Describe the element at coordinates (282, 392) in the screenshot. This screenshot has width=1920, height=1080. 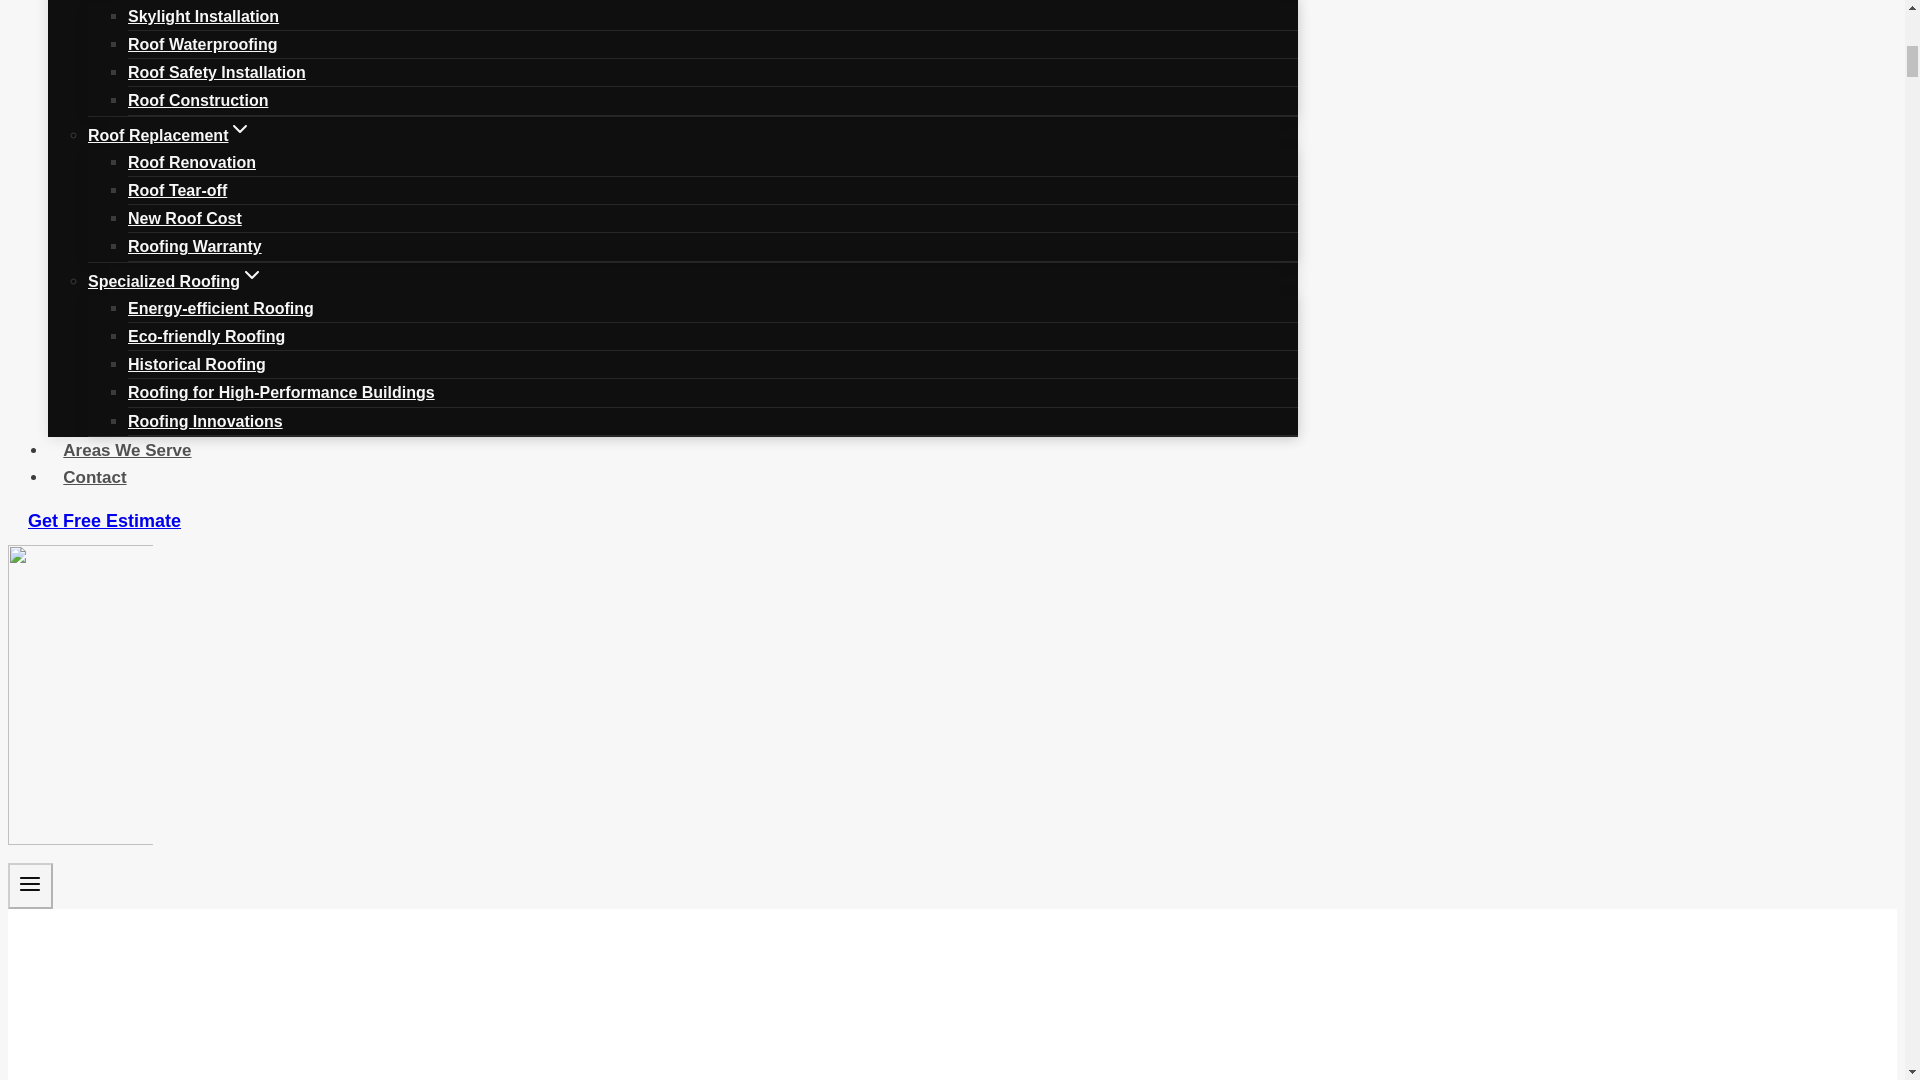
I see `Roofing for High-Performance Buildings` at that location.